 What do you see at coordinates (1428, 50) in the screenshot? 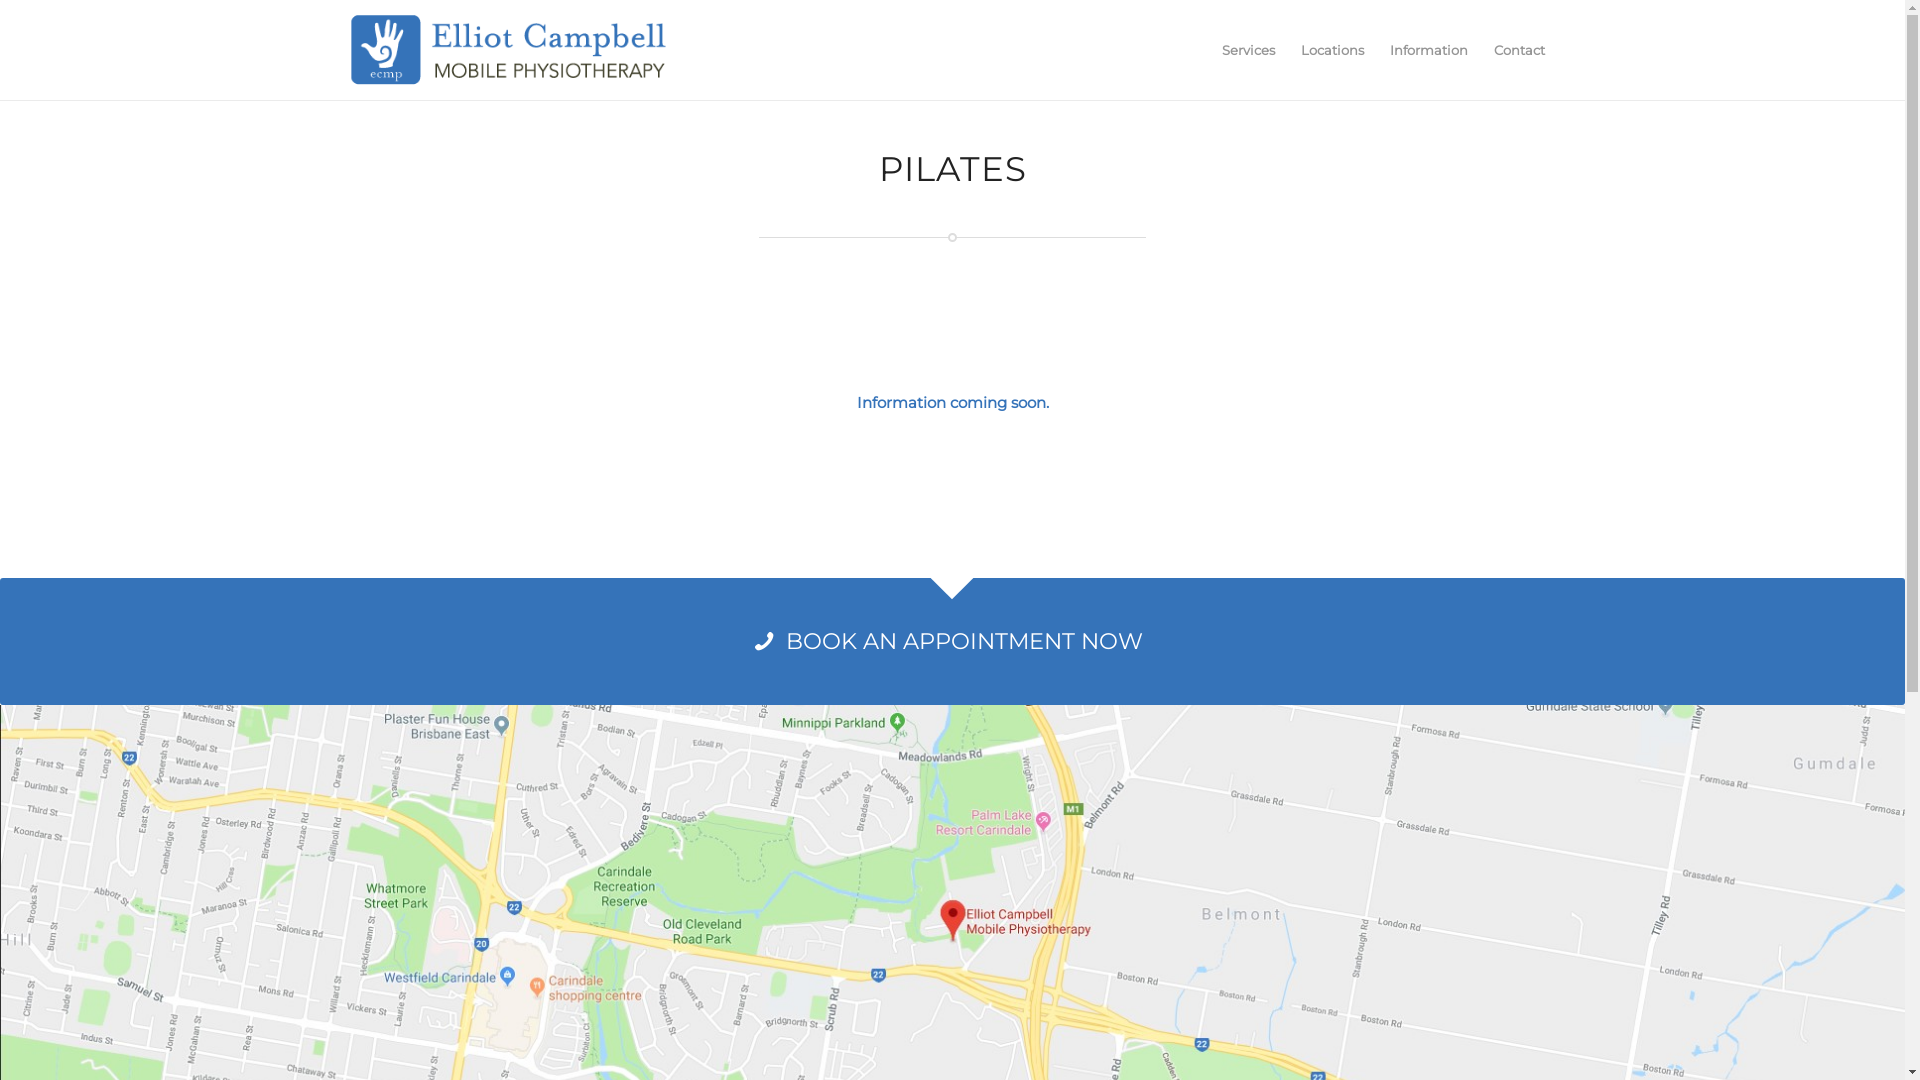
I see `Information` at bounding box center [1428, 50].